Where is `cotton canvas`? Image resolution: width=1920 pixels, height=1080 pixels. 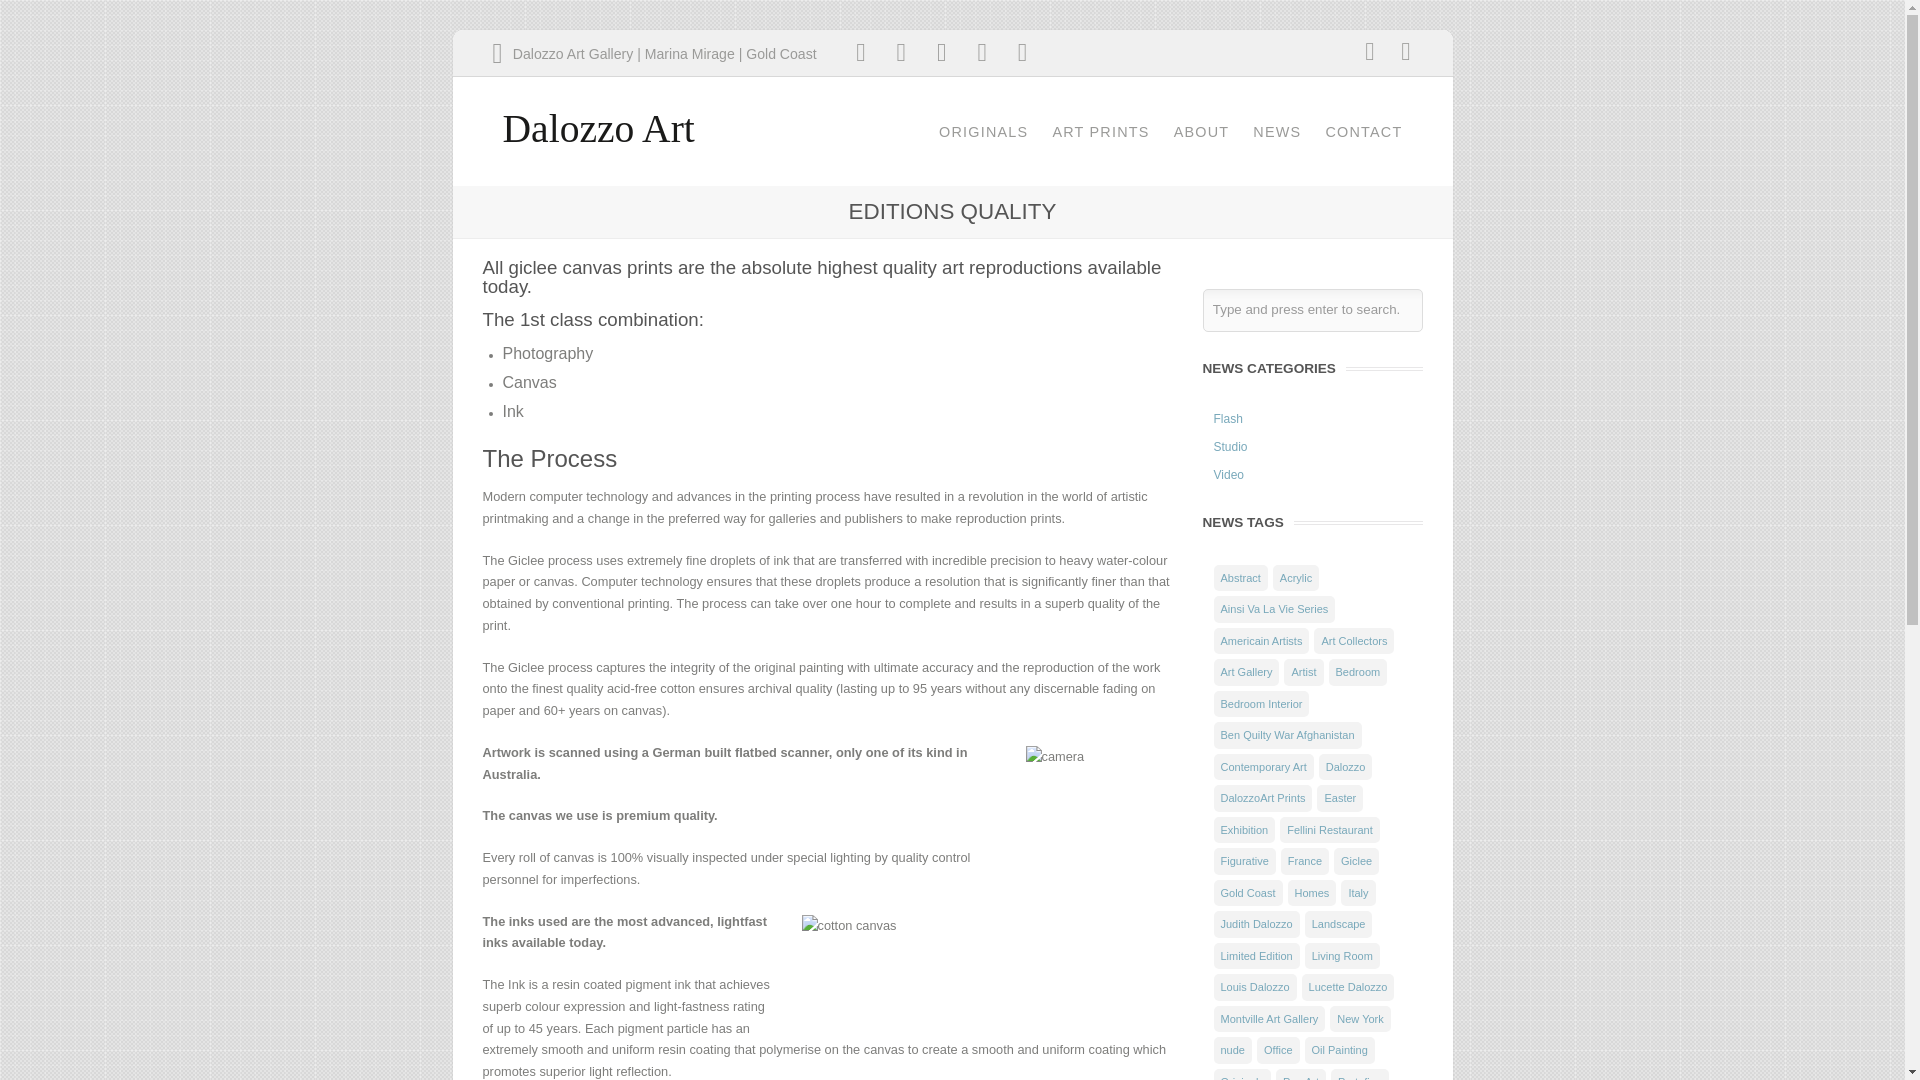
cotton canvas is located at coordinates (902, 966).